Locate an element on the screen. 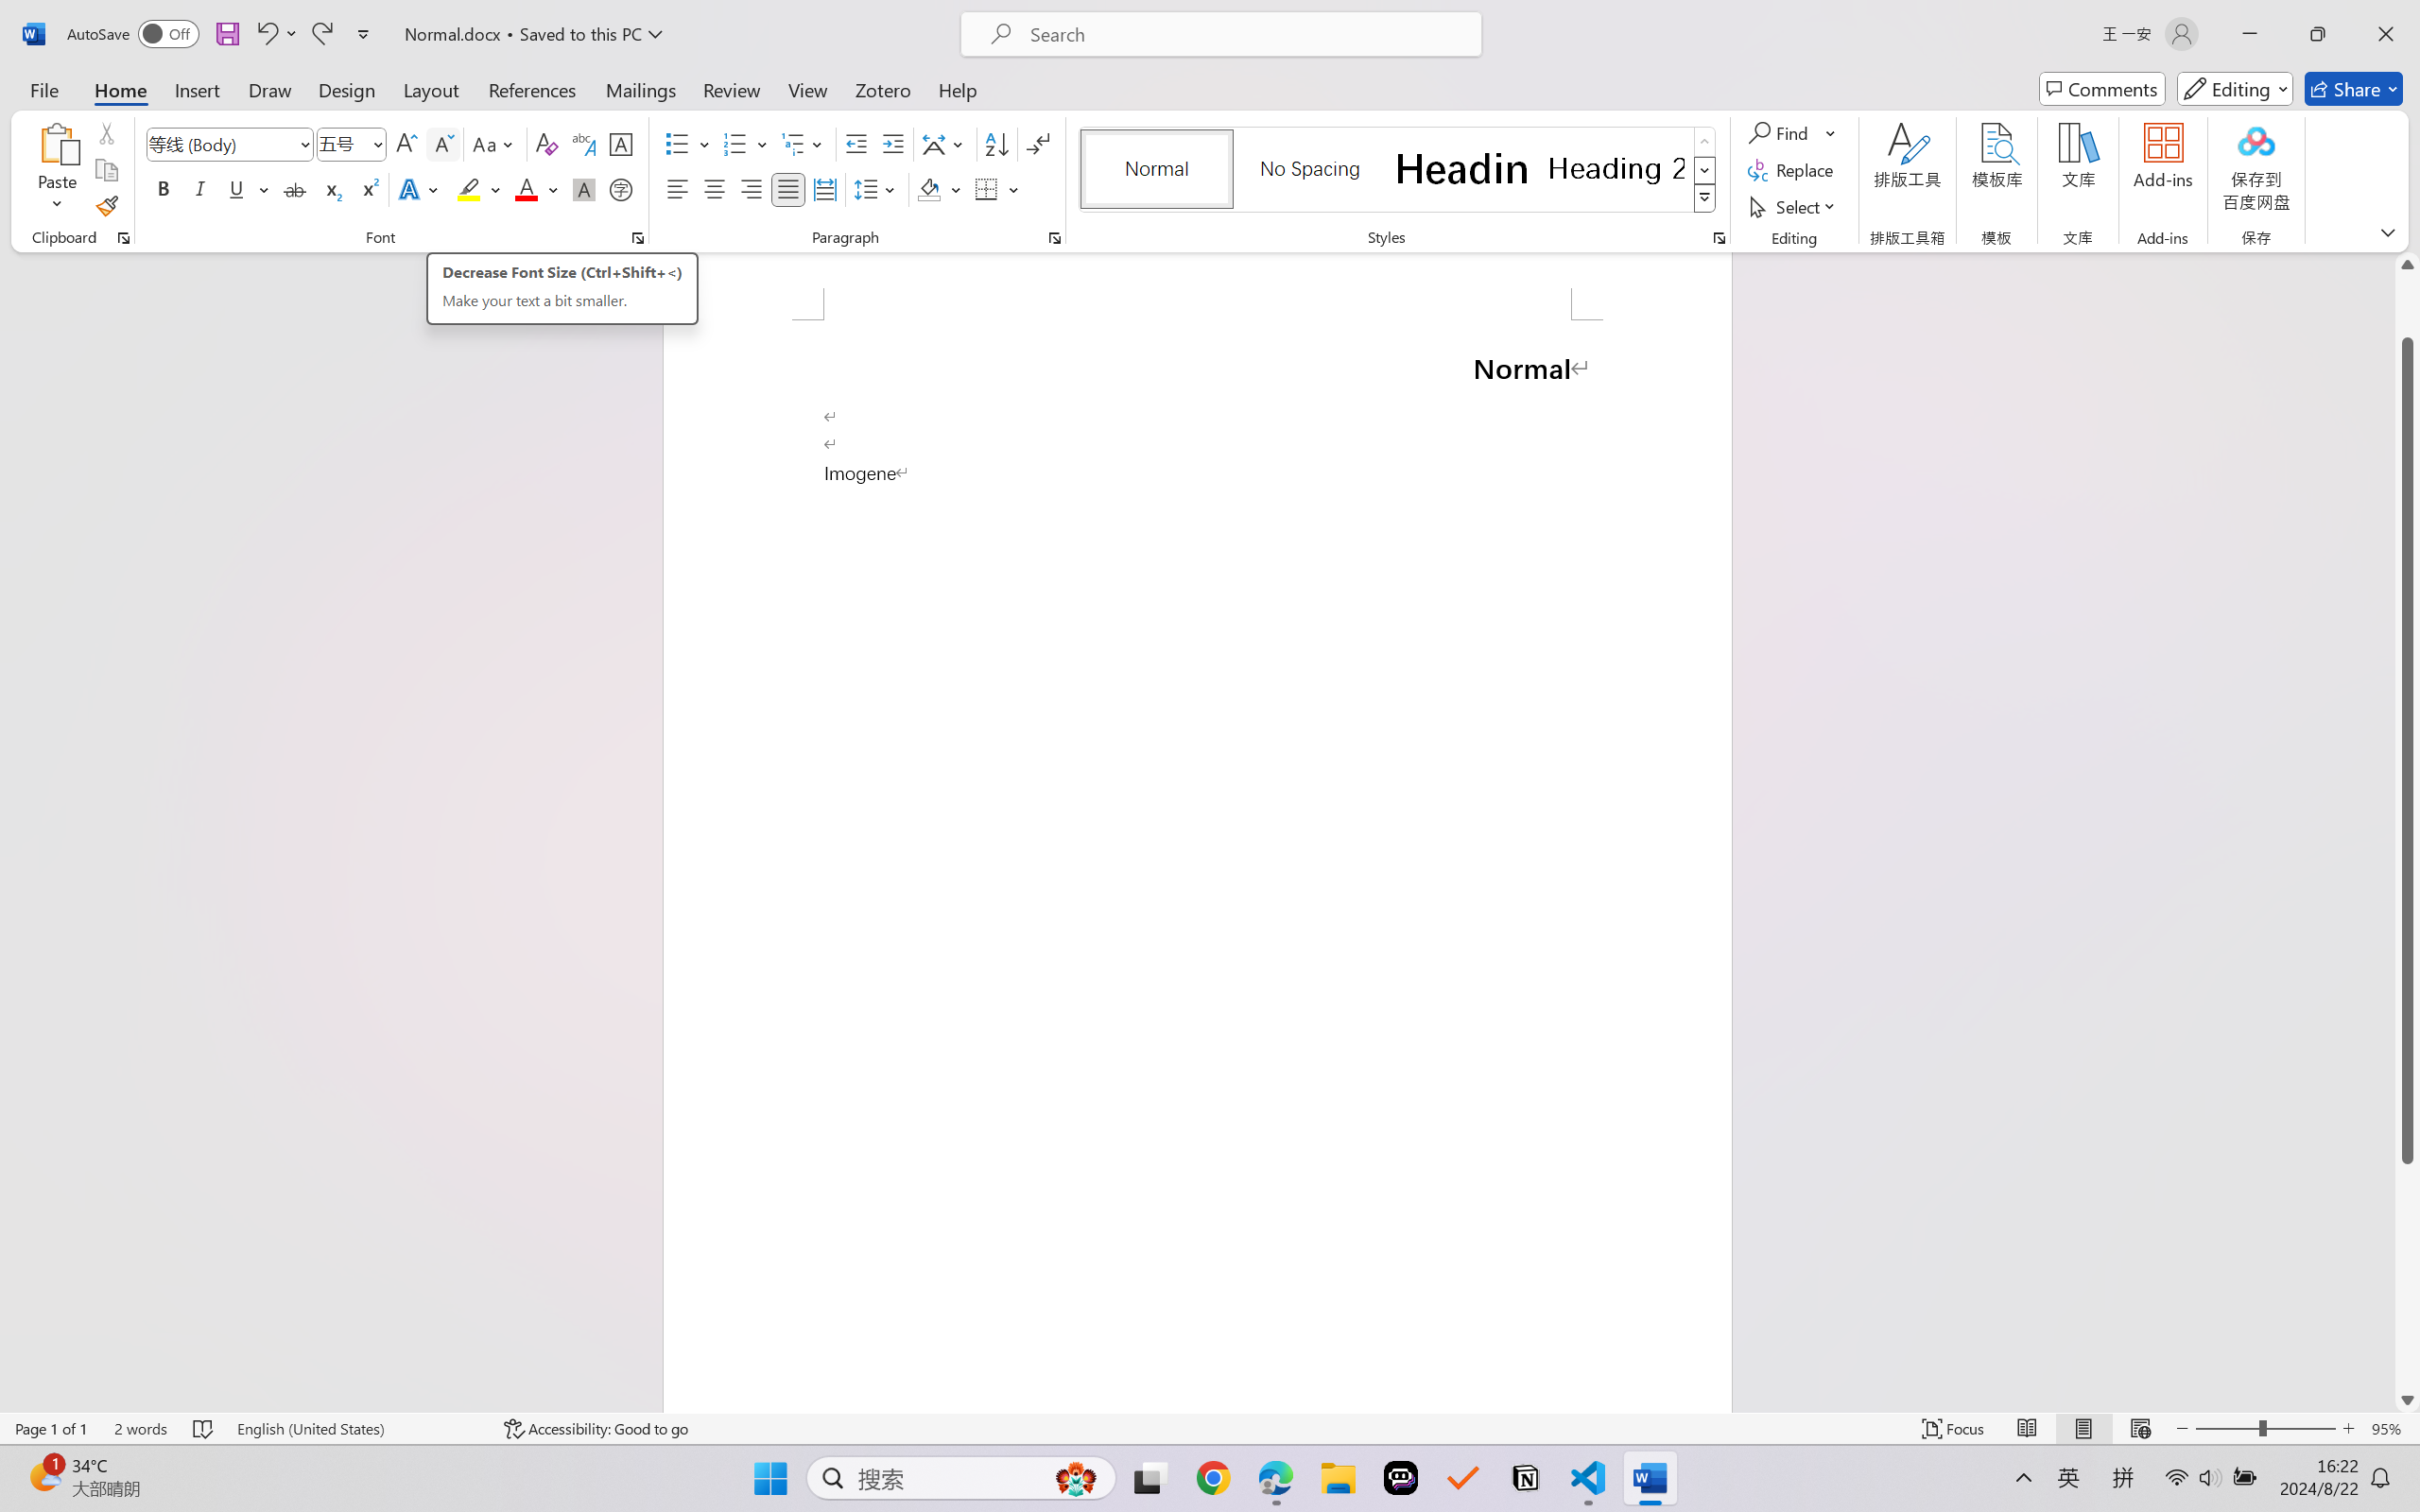 The image size is (2420, 1512). Zoom 139% is located at coordinates (2377, 1459).